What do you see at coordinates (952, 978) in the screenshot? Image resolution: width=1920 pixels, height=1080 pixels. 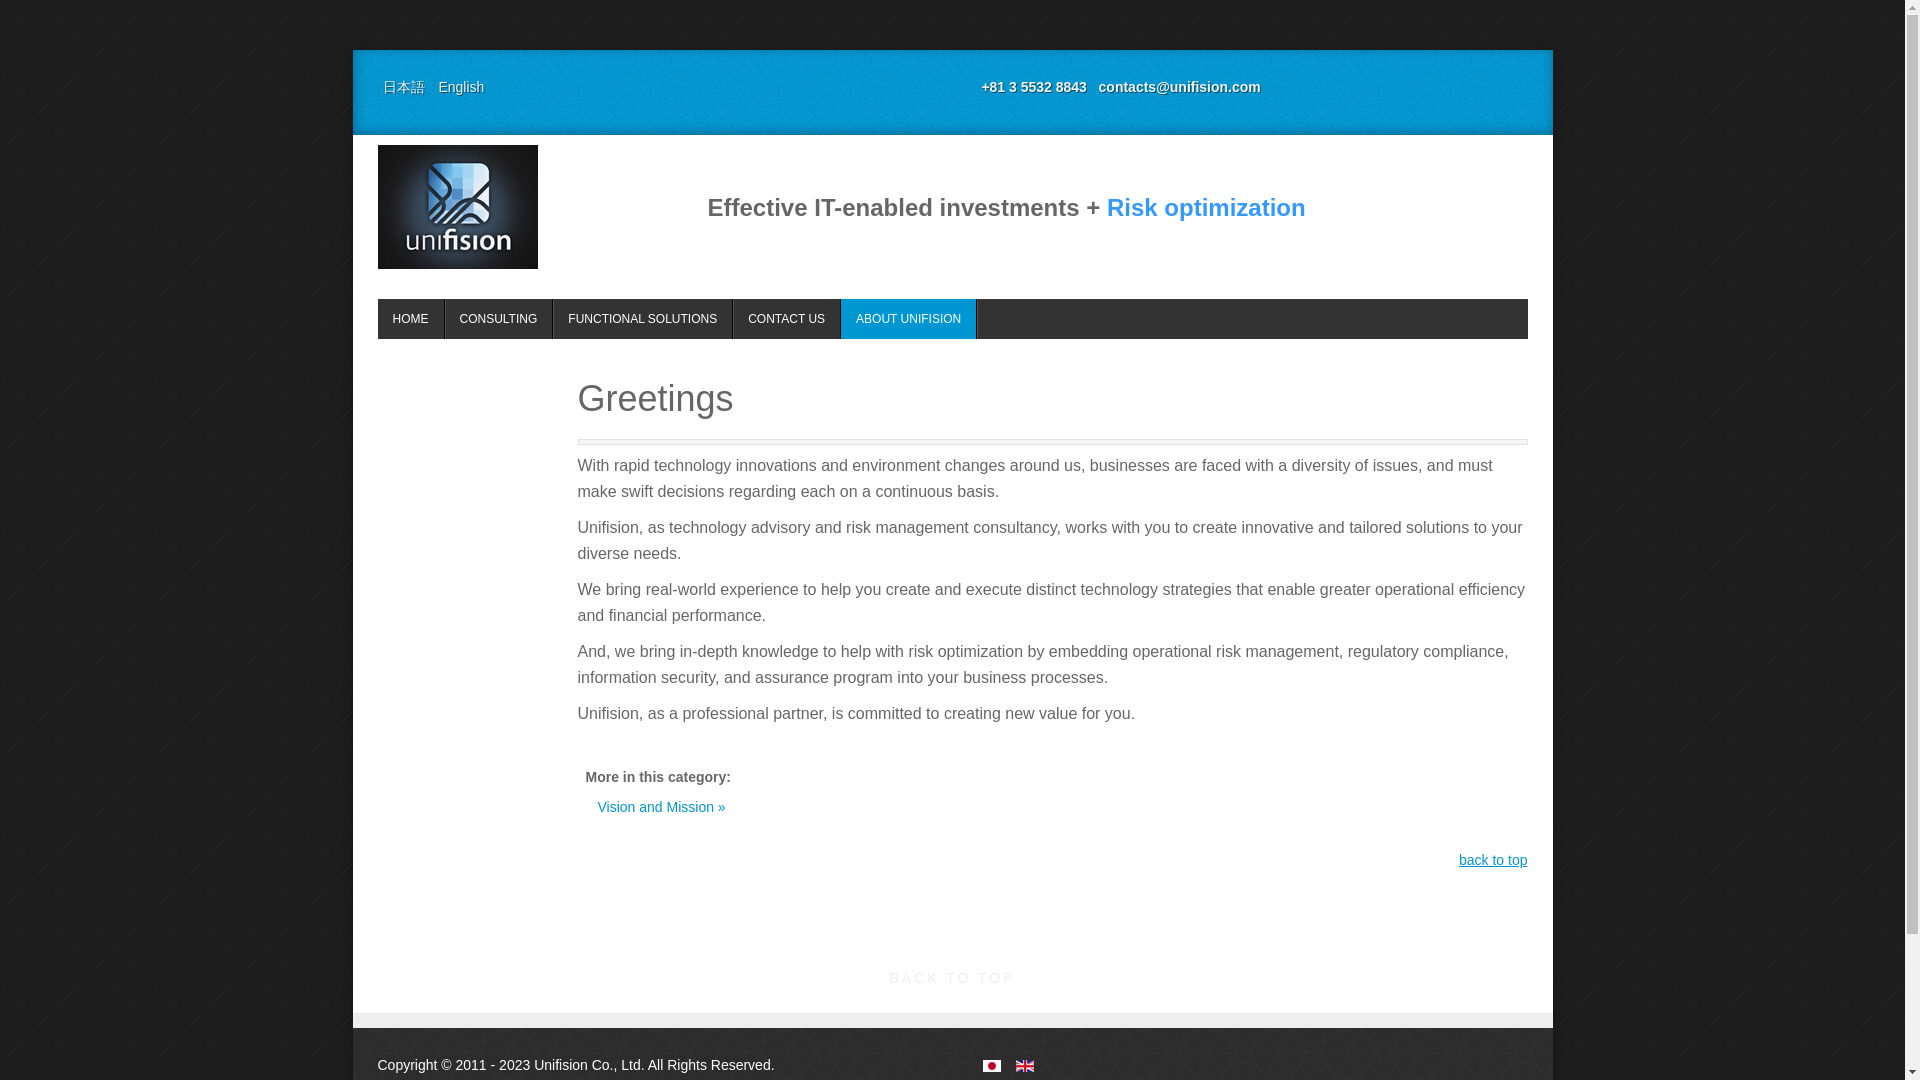 I see `BACK TO TOP` at bounding box center [952, 978].